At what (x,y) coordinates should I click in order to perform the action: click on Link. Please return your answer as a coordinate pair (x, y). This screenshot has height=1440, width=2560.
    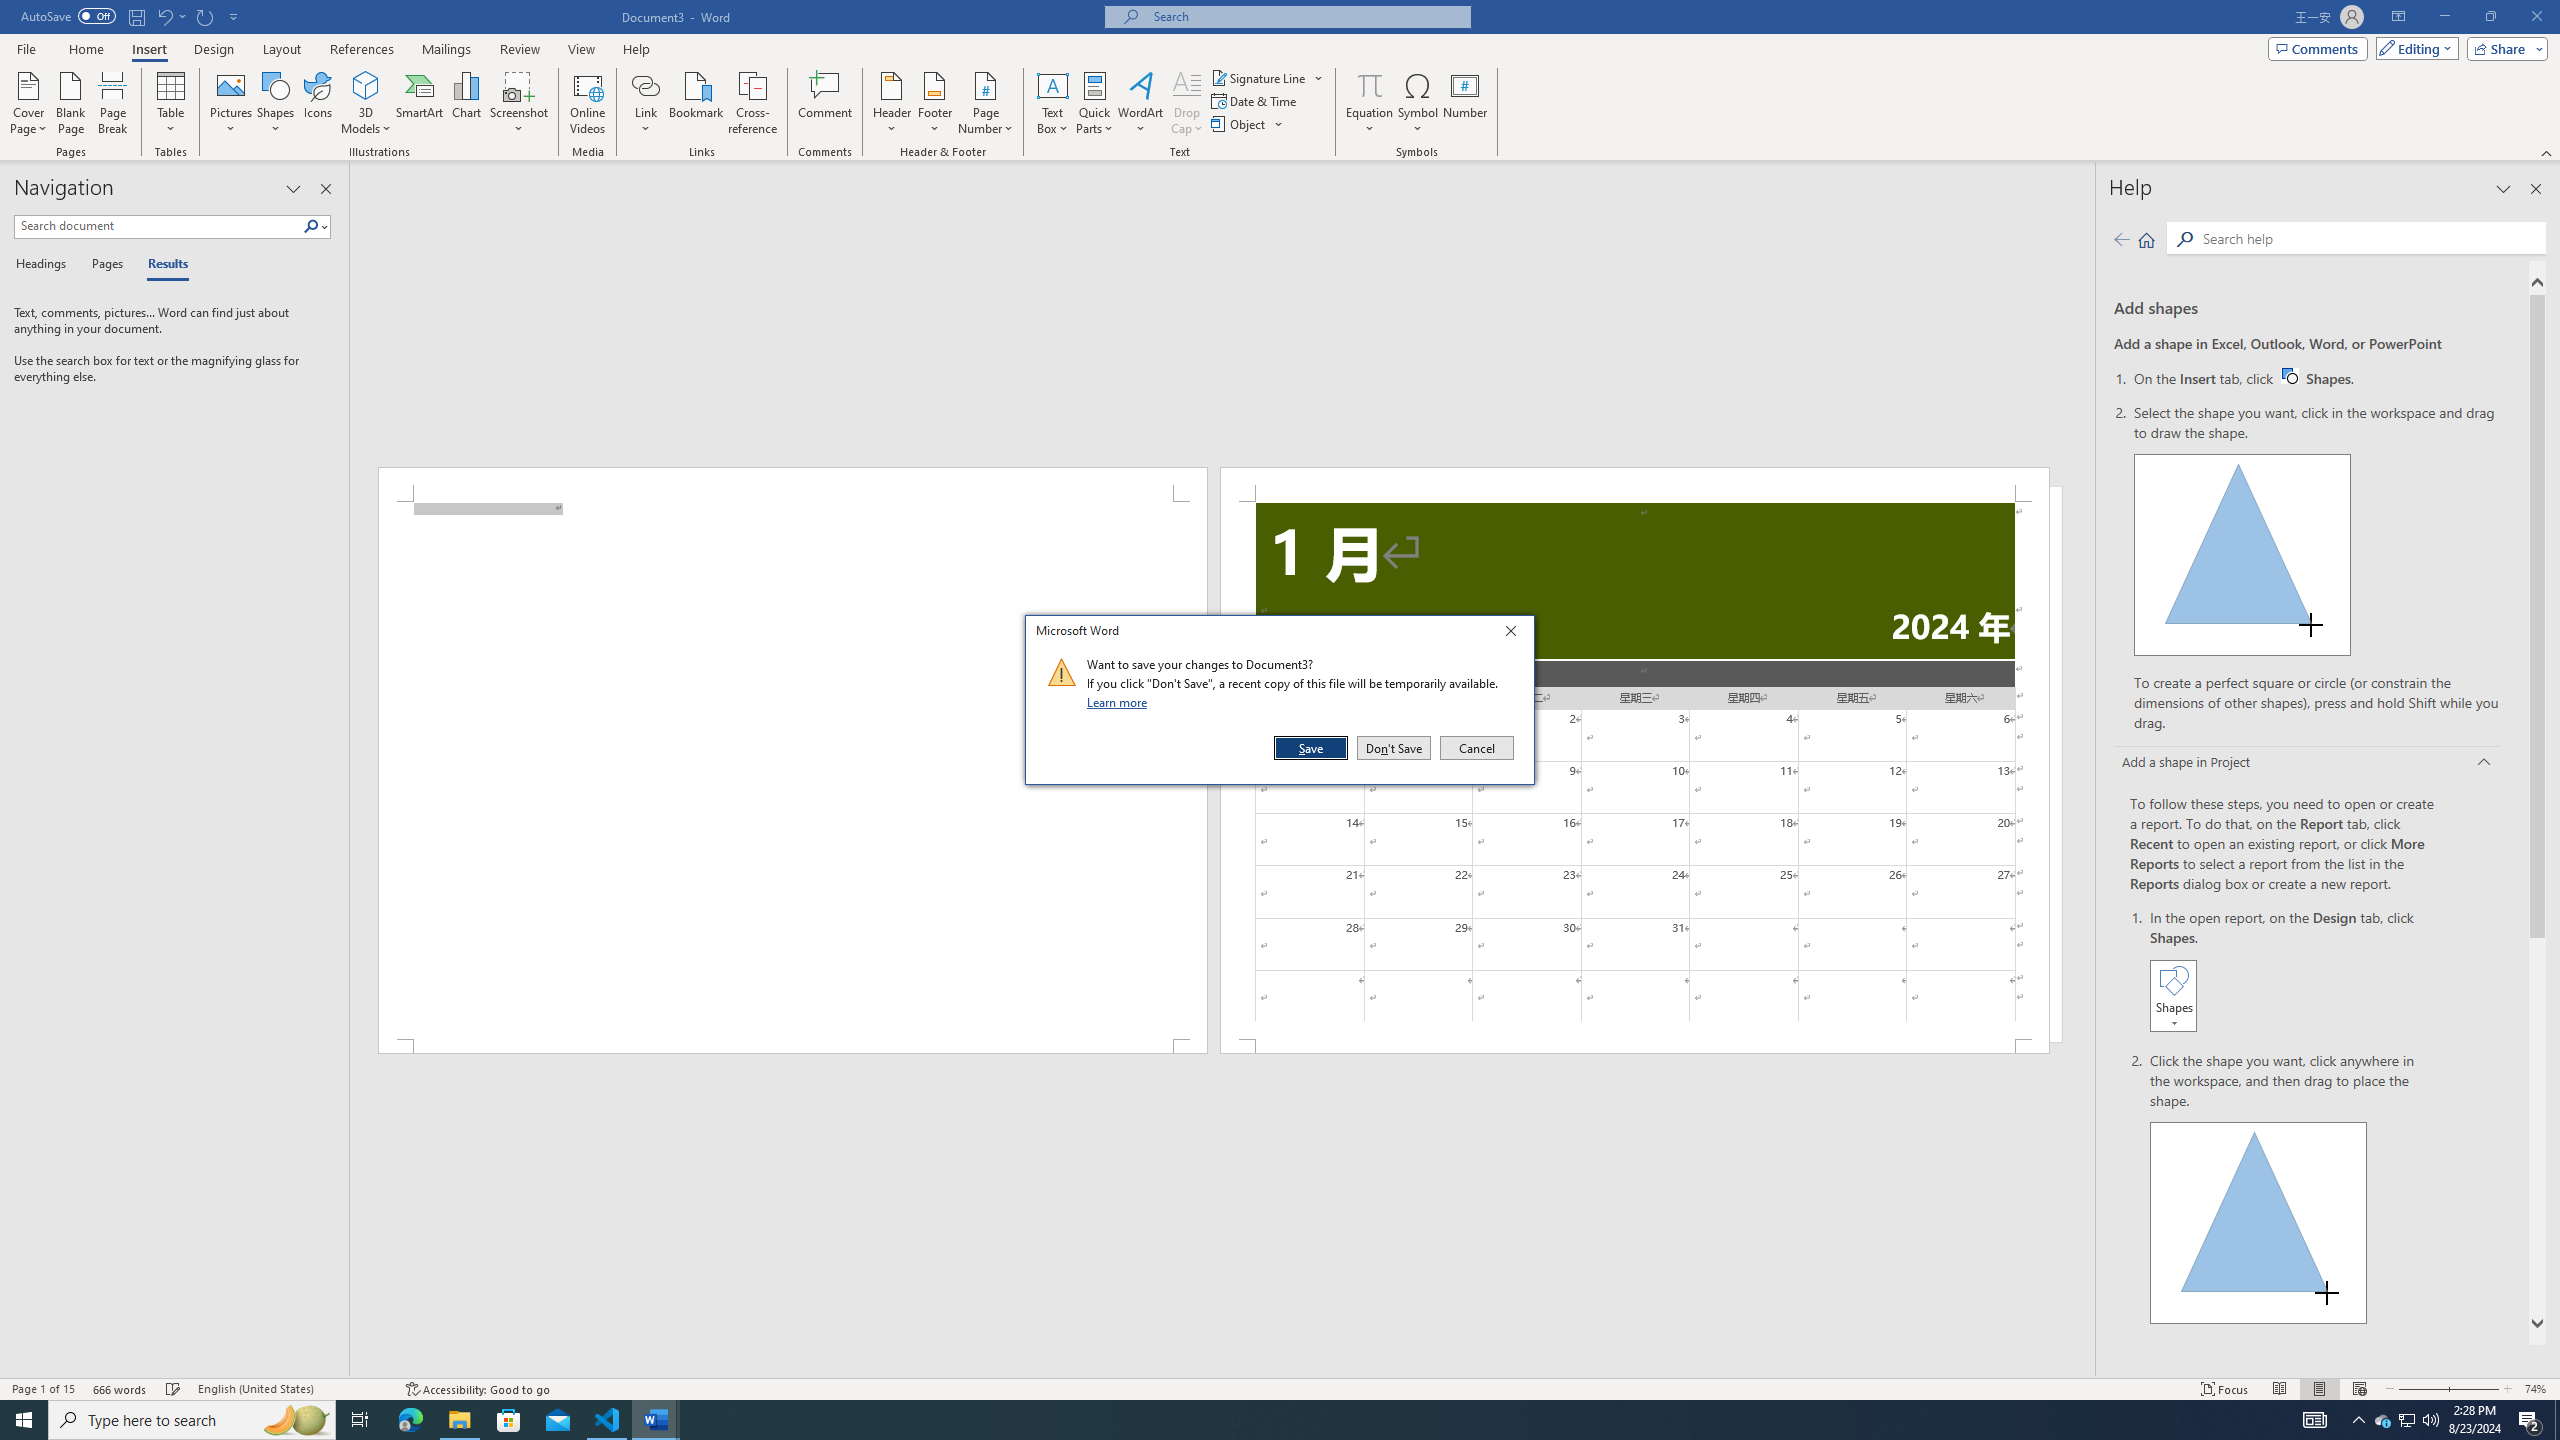
    Looking at the image, I should click on (646, 103).